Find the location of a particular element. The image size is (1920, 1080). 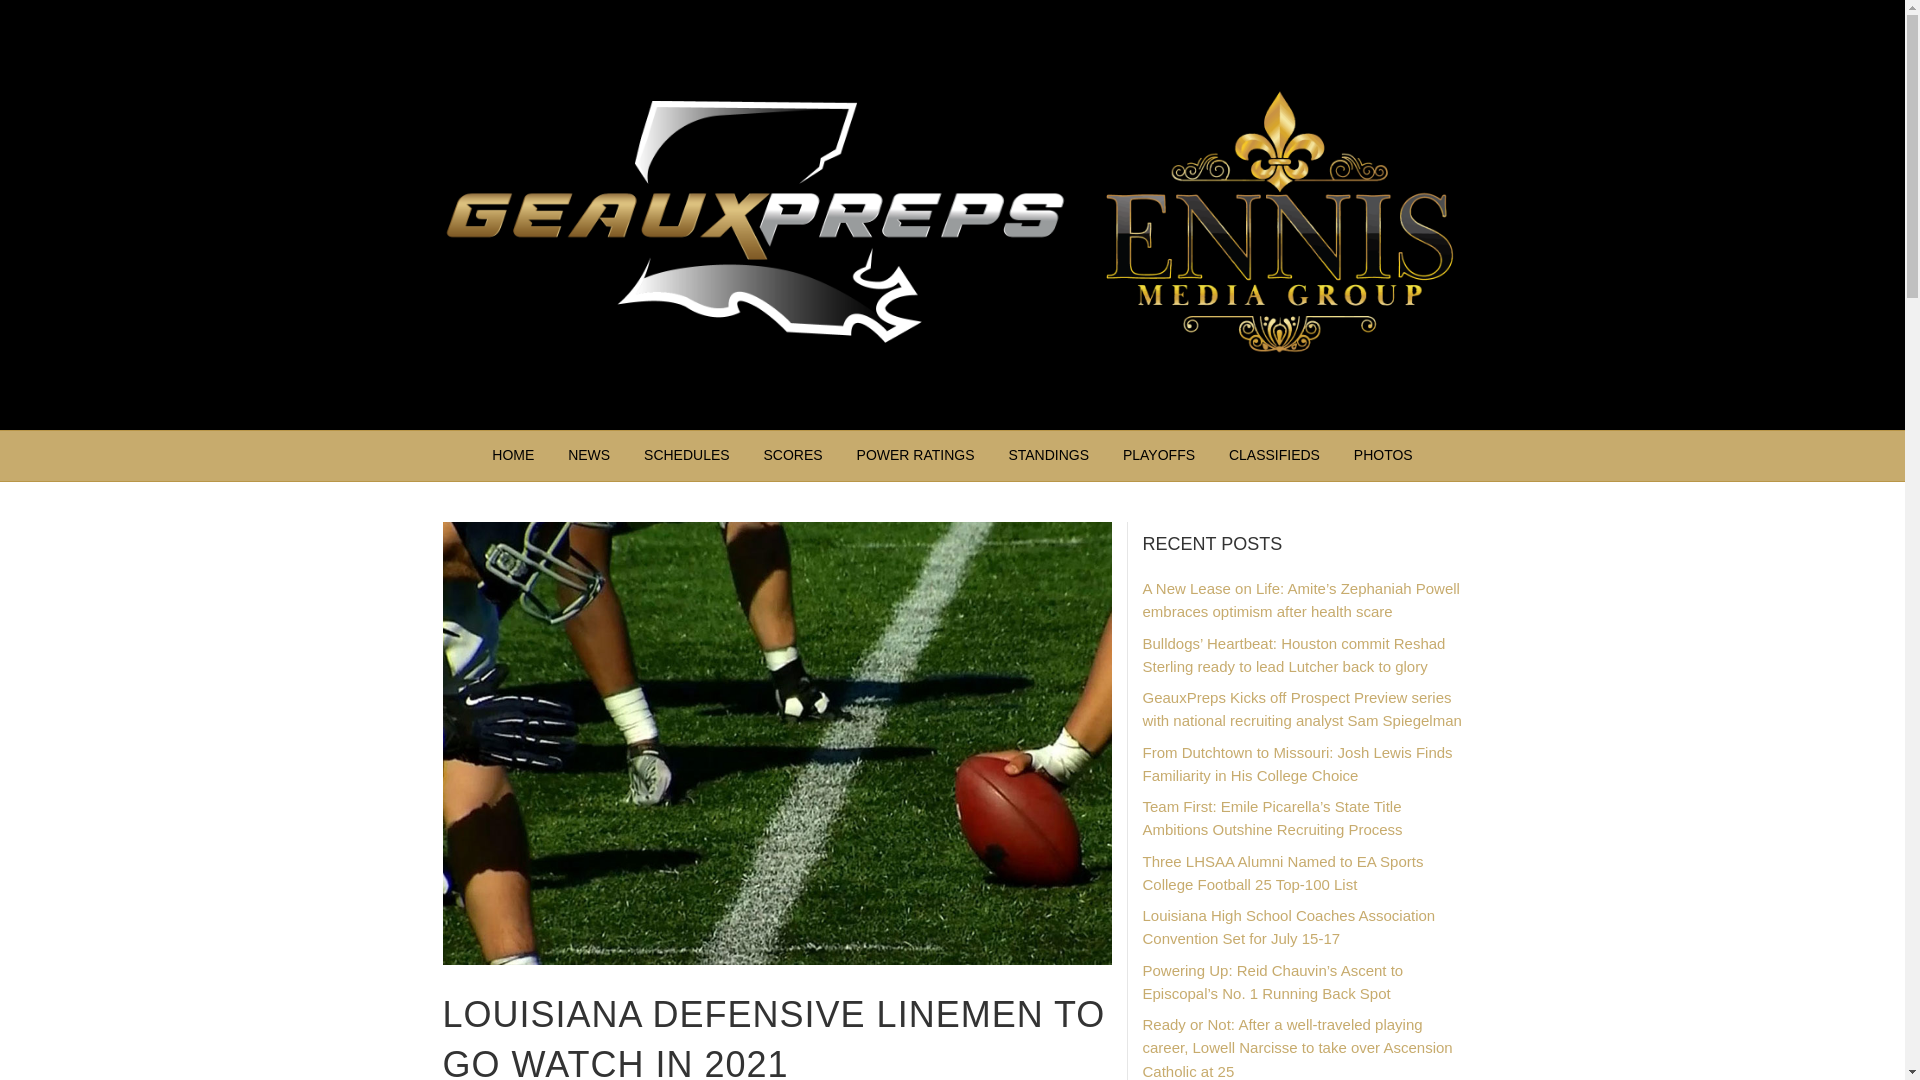

POWER RATINGS is located at coordinates (916, 455).